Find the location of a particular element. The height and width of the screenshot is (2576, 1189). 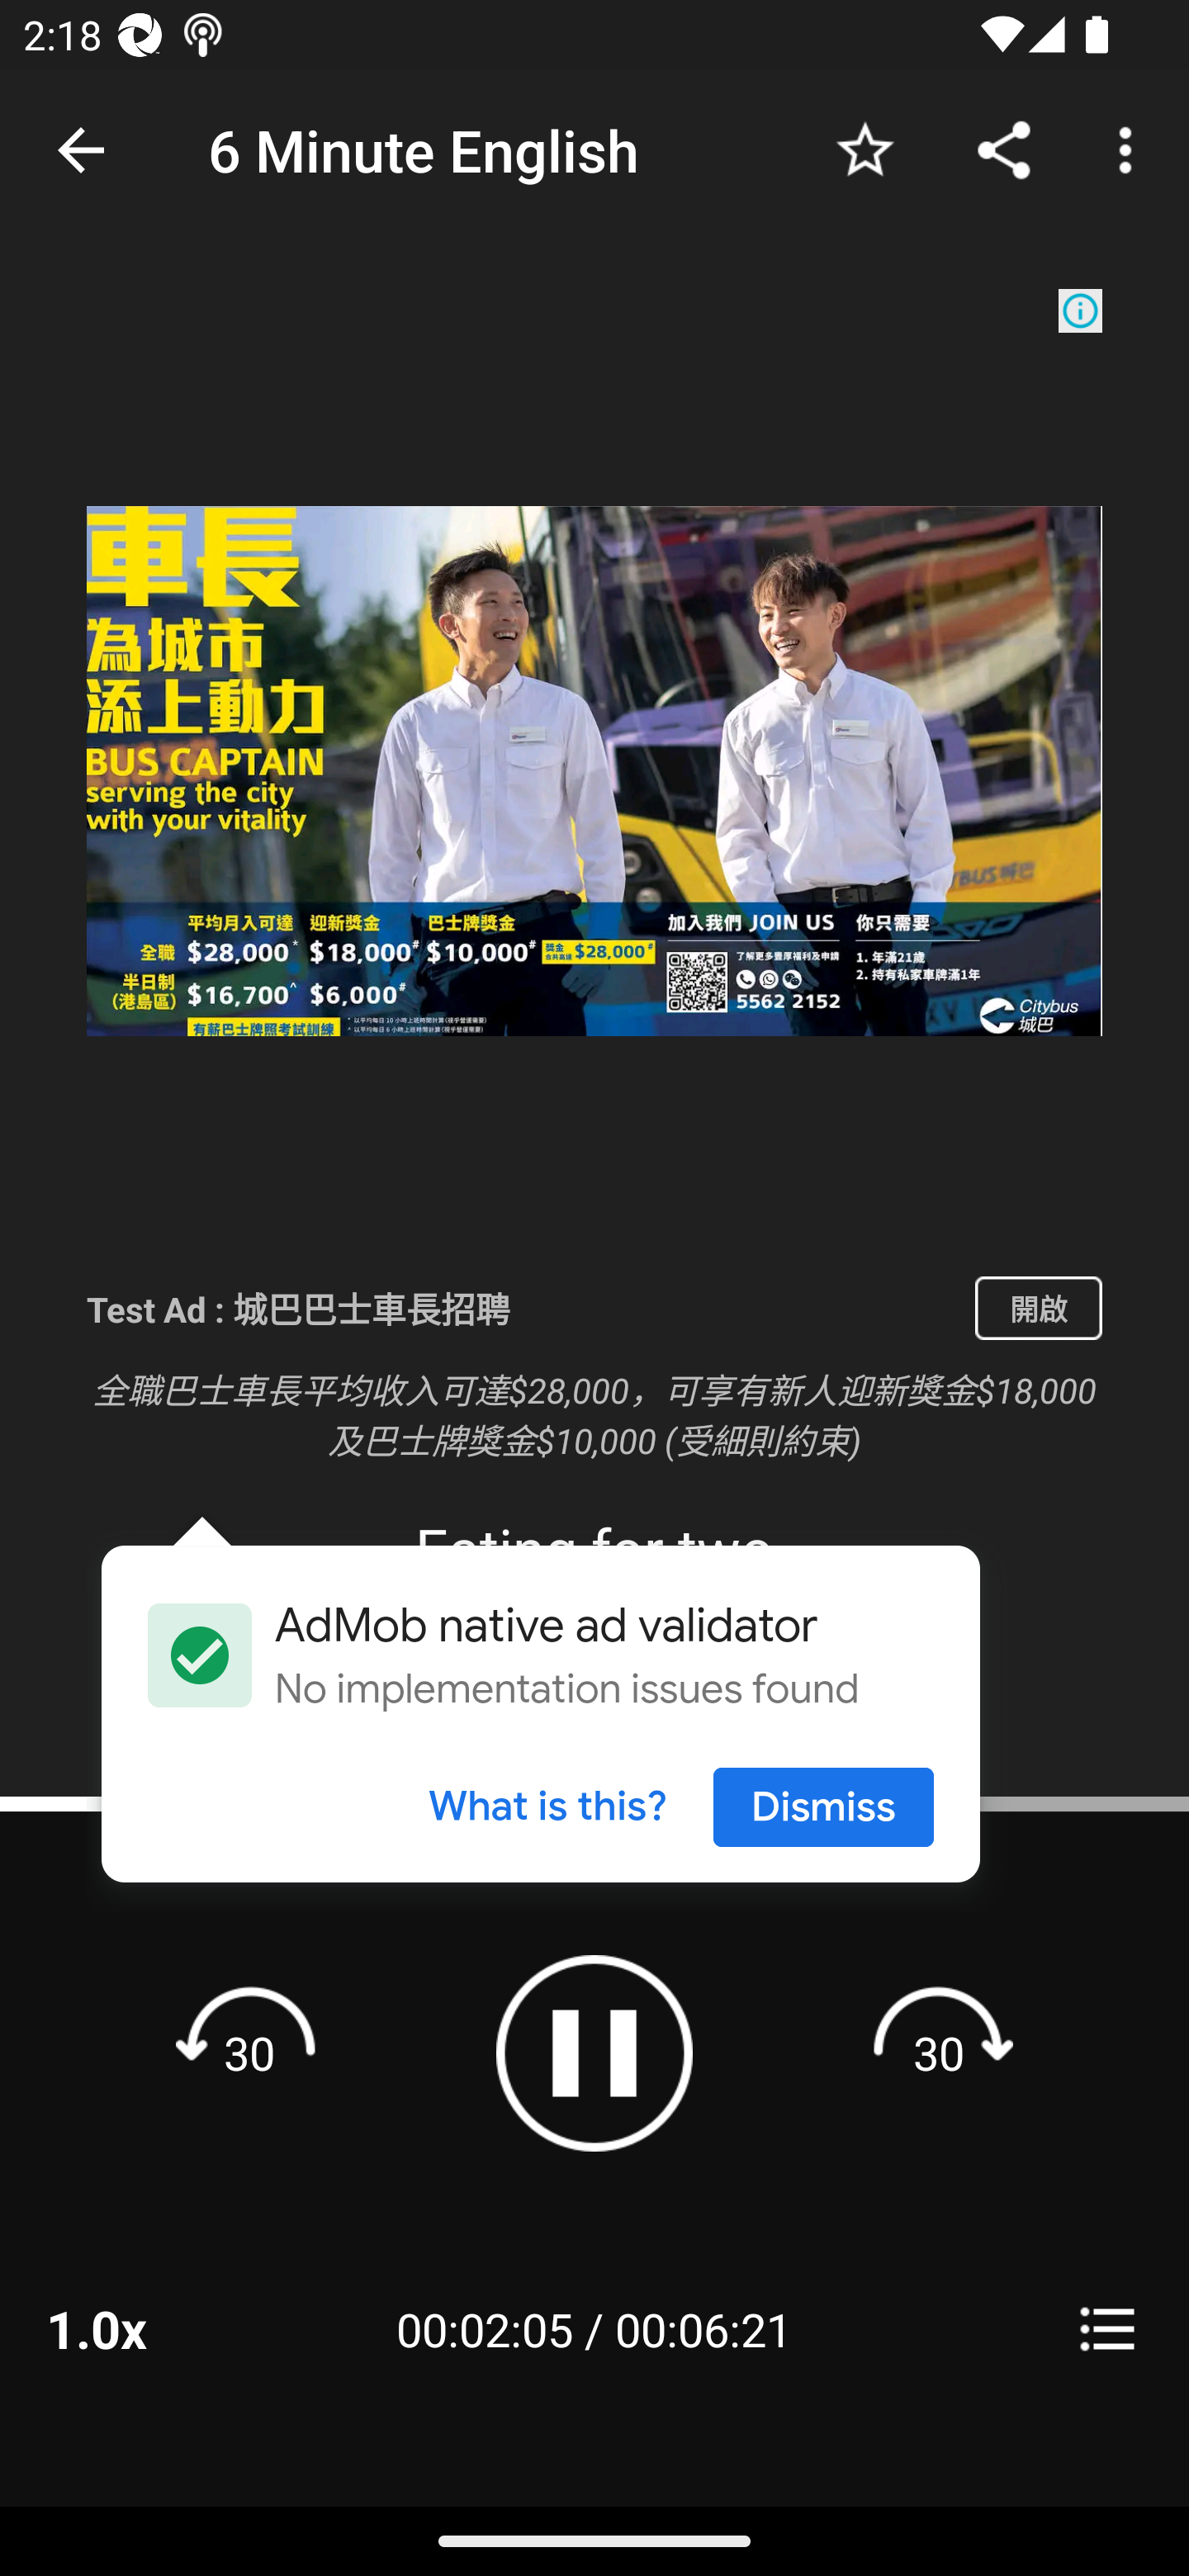

More options is located at coordinates (1131, 149).